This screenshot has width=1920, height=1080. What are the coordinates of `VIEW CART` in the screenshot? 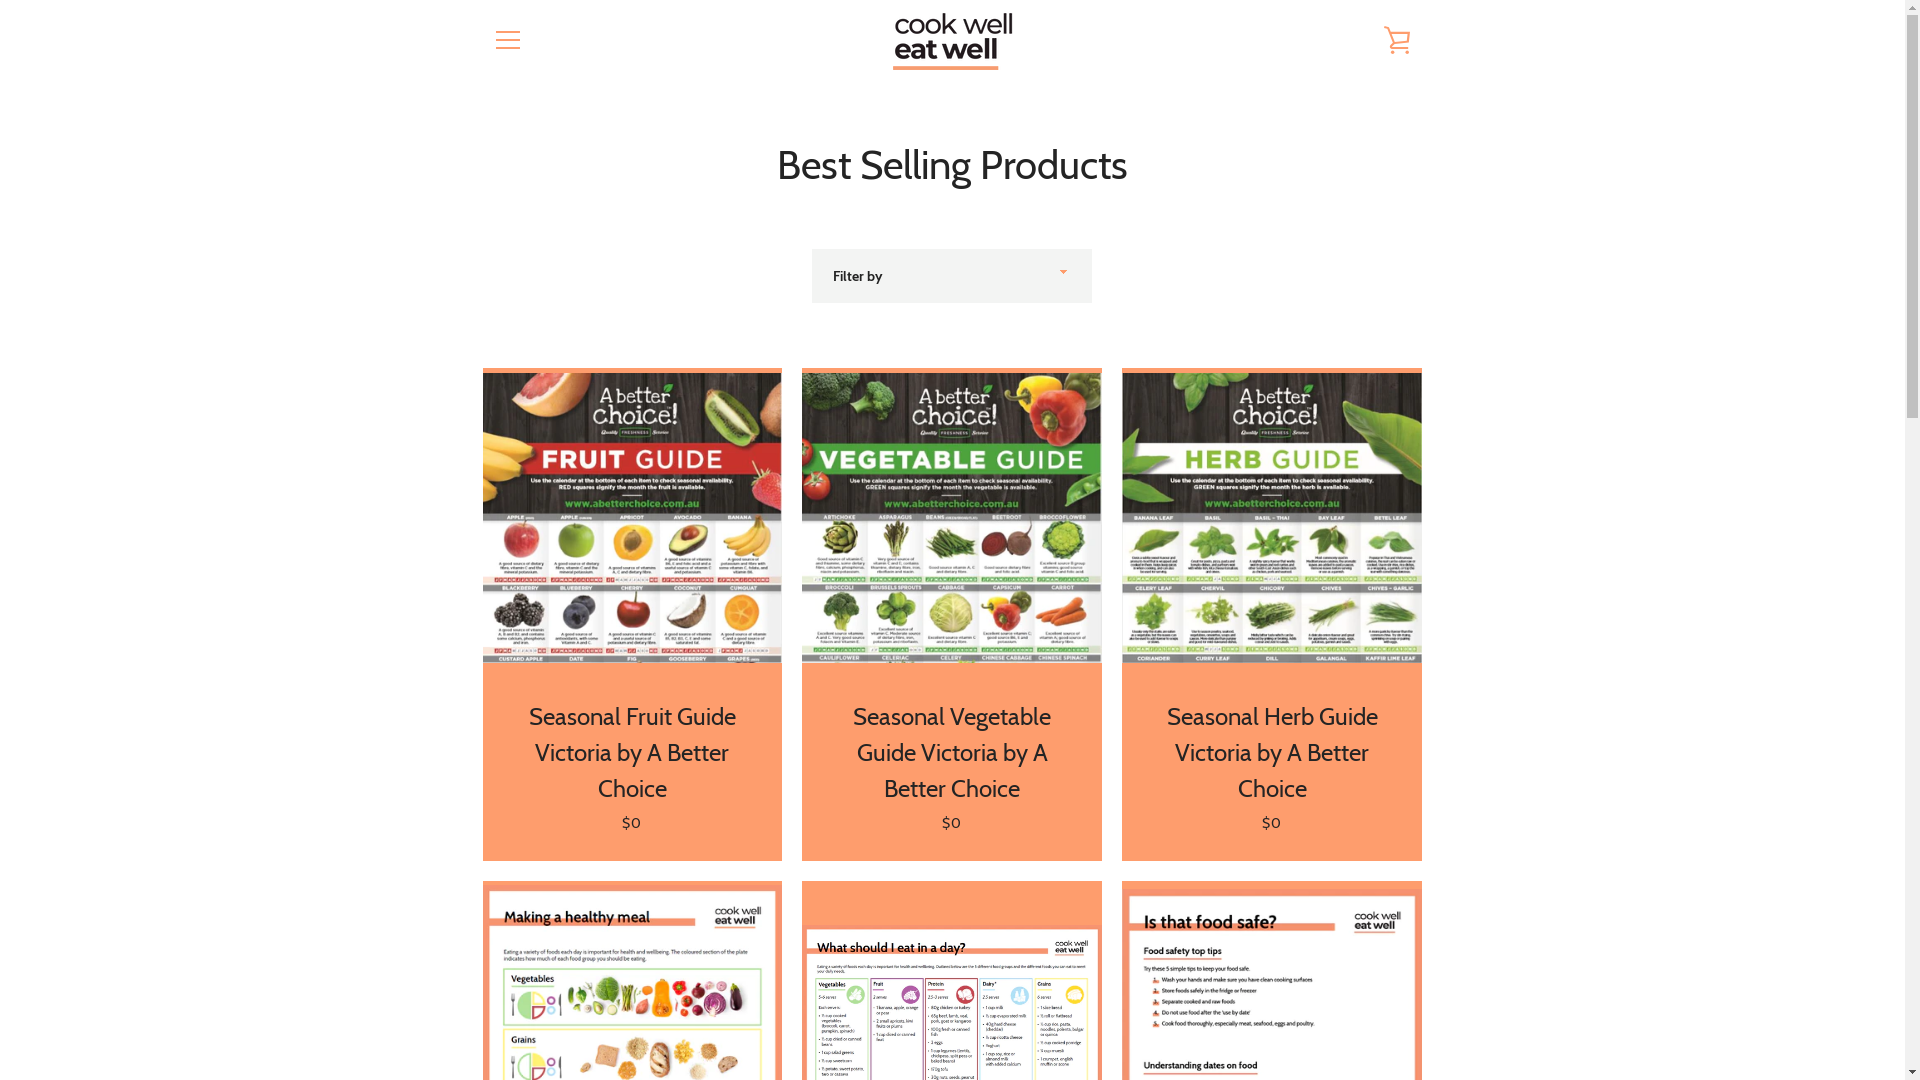 It's located at (1397, 40).